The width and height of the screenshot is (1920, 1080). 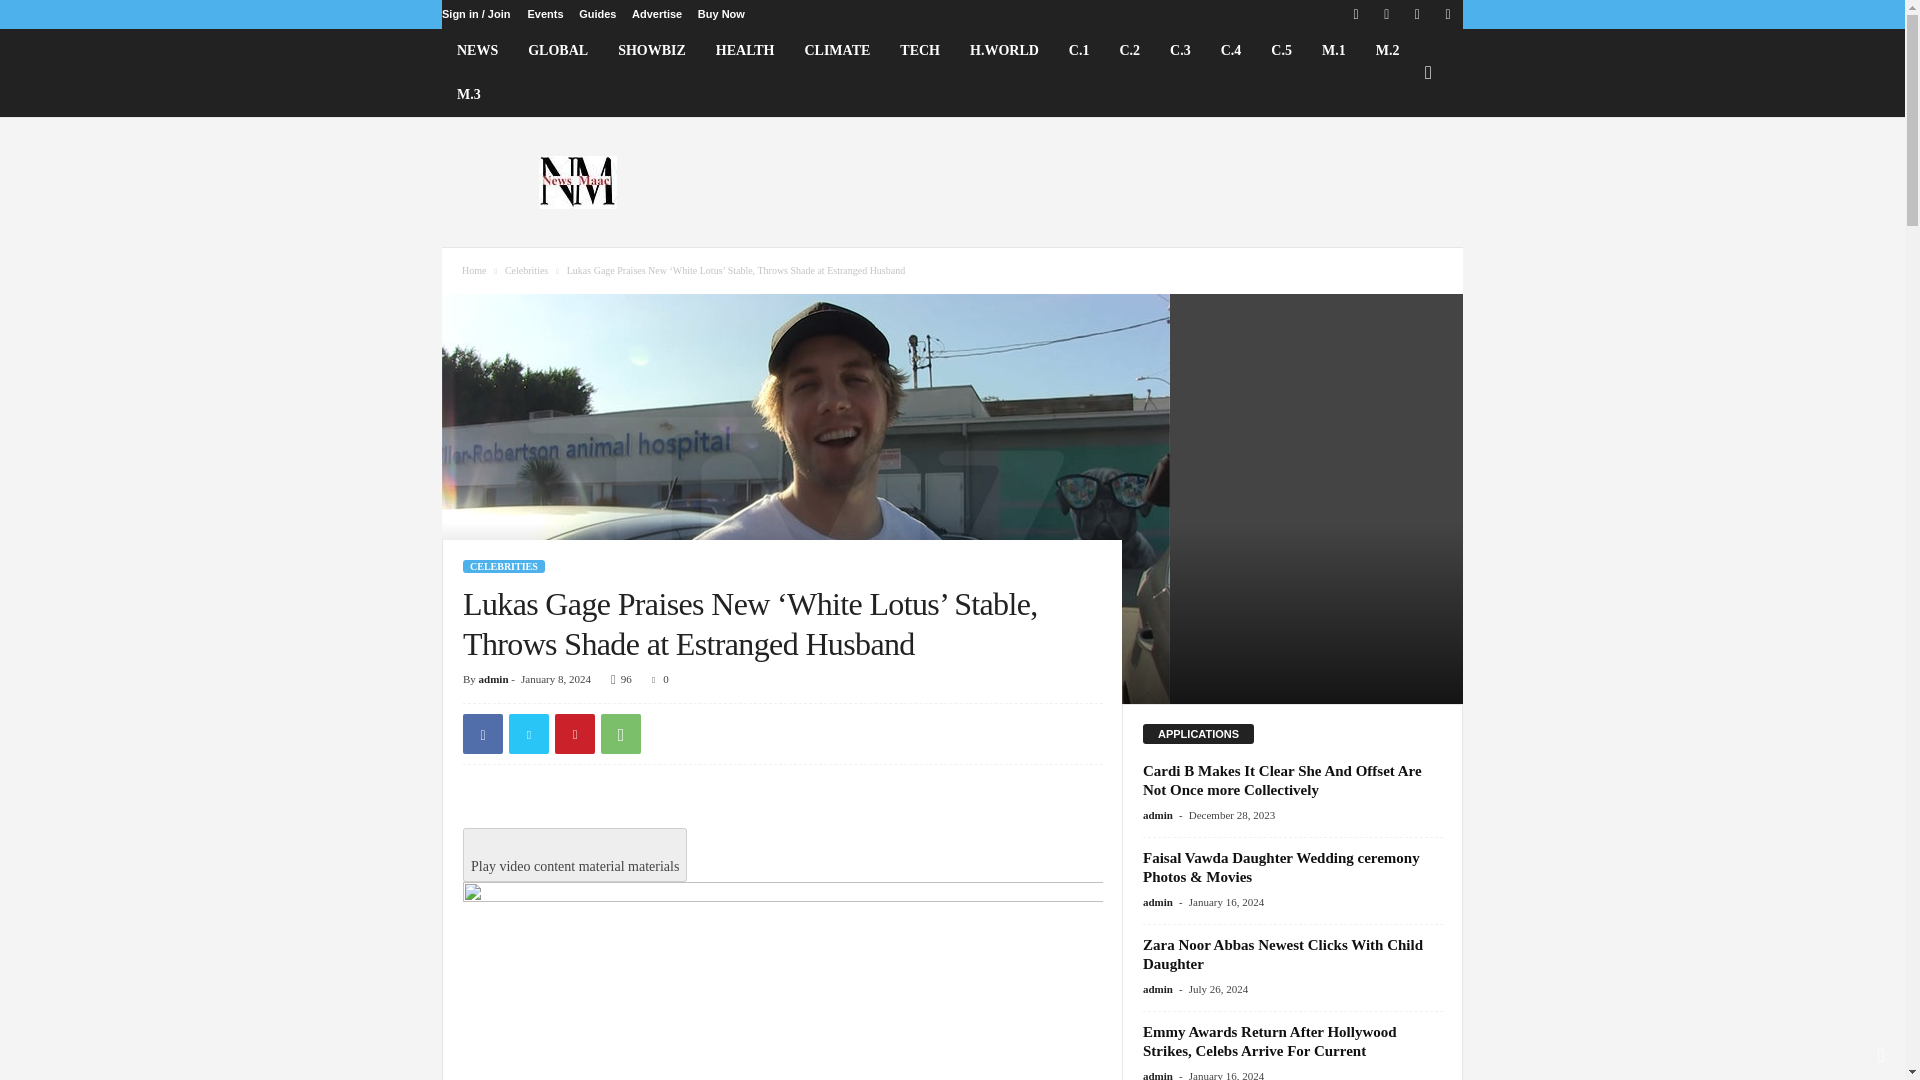 What do you see at coordinates (598, 14) in the screenshot?
I see `Guides` at bounding box center [598, 14].